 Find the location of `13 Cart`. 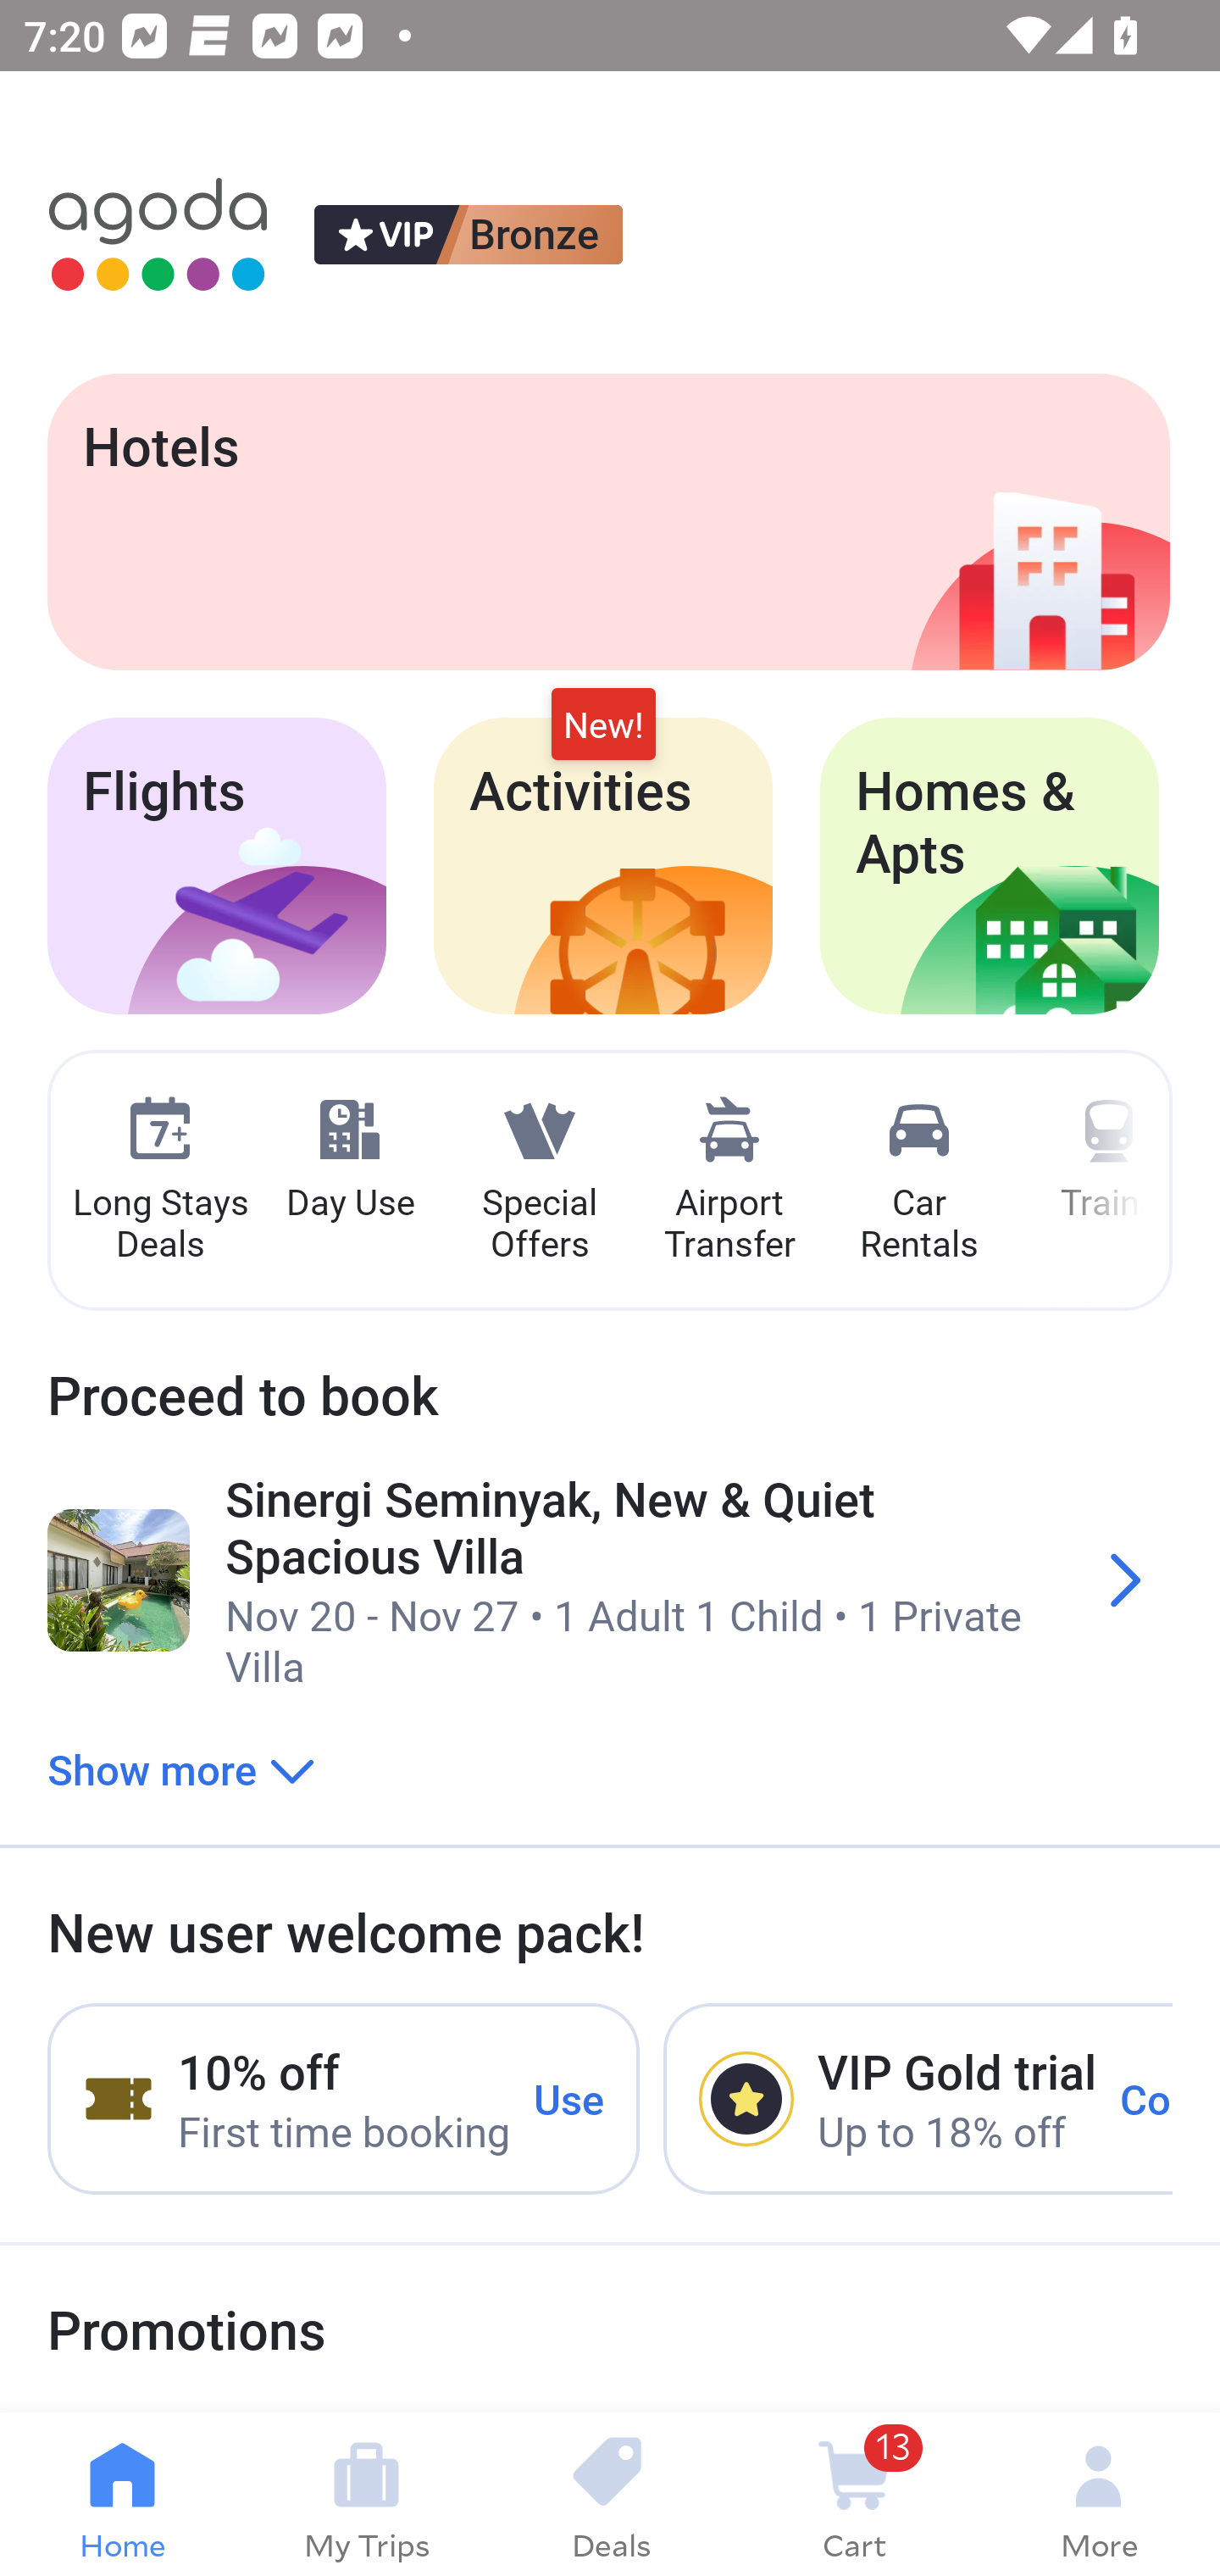

13 Cart is located at coordinates (854, 2495).